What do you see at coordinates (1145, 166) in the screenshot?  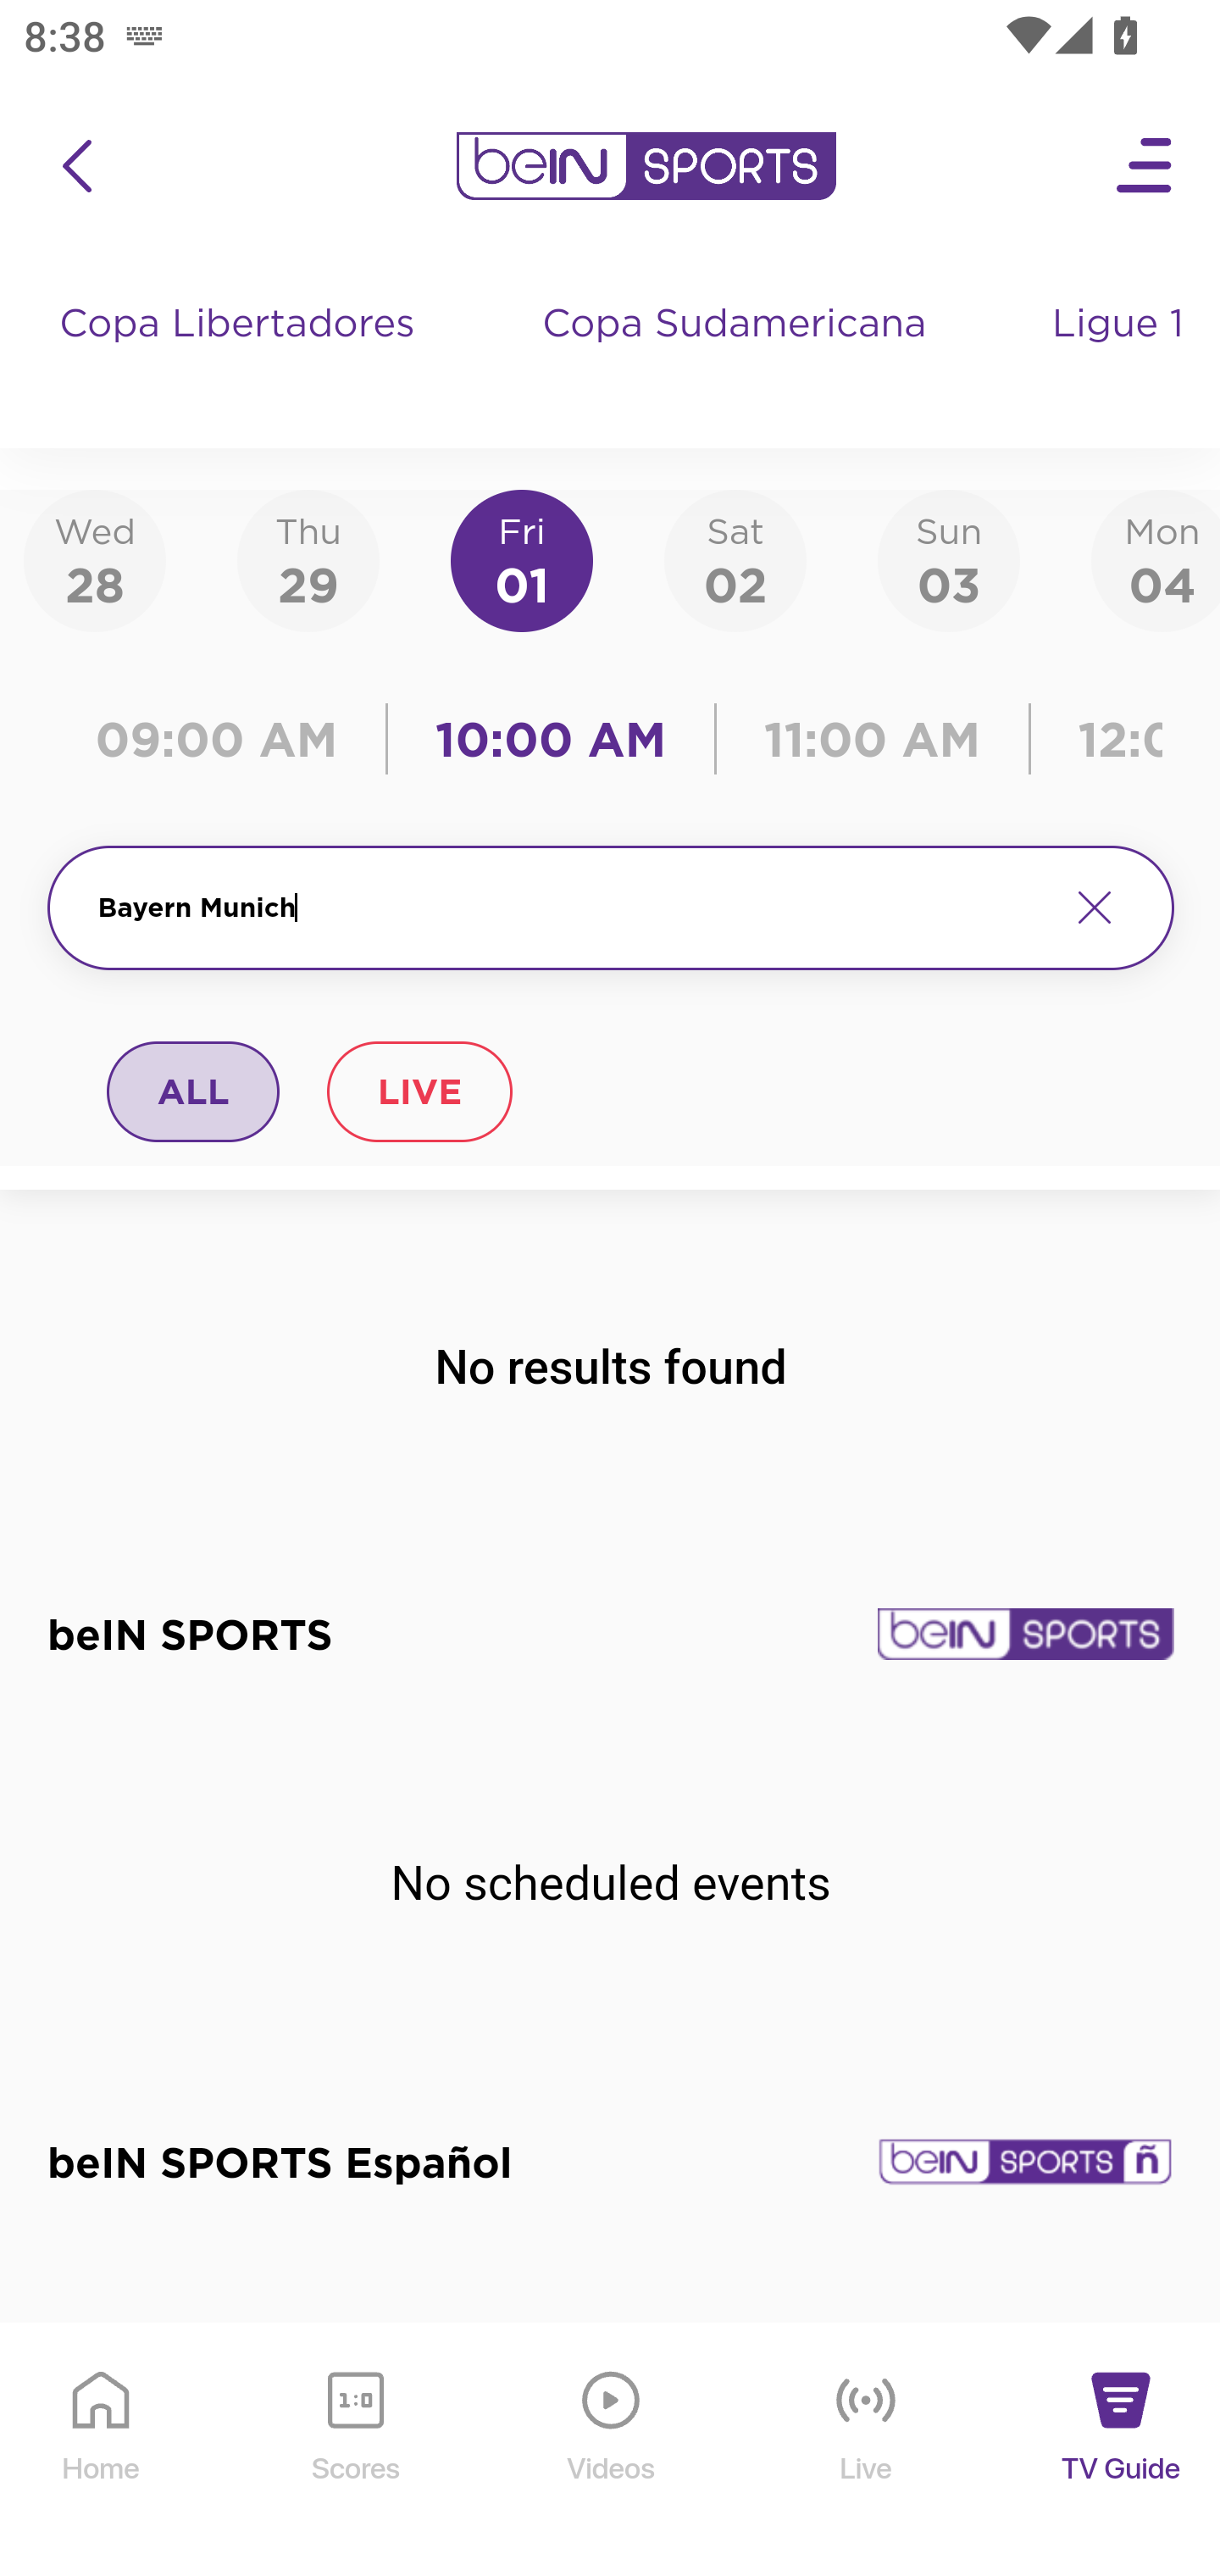 I see `Open Menu Icon` at bounding box center [1145, 166].